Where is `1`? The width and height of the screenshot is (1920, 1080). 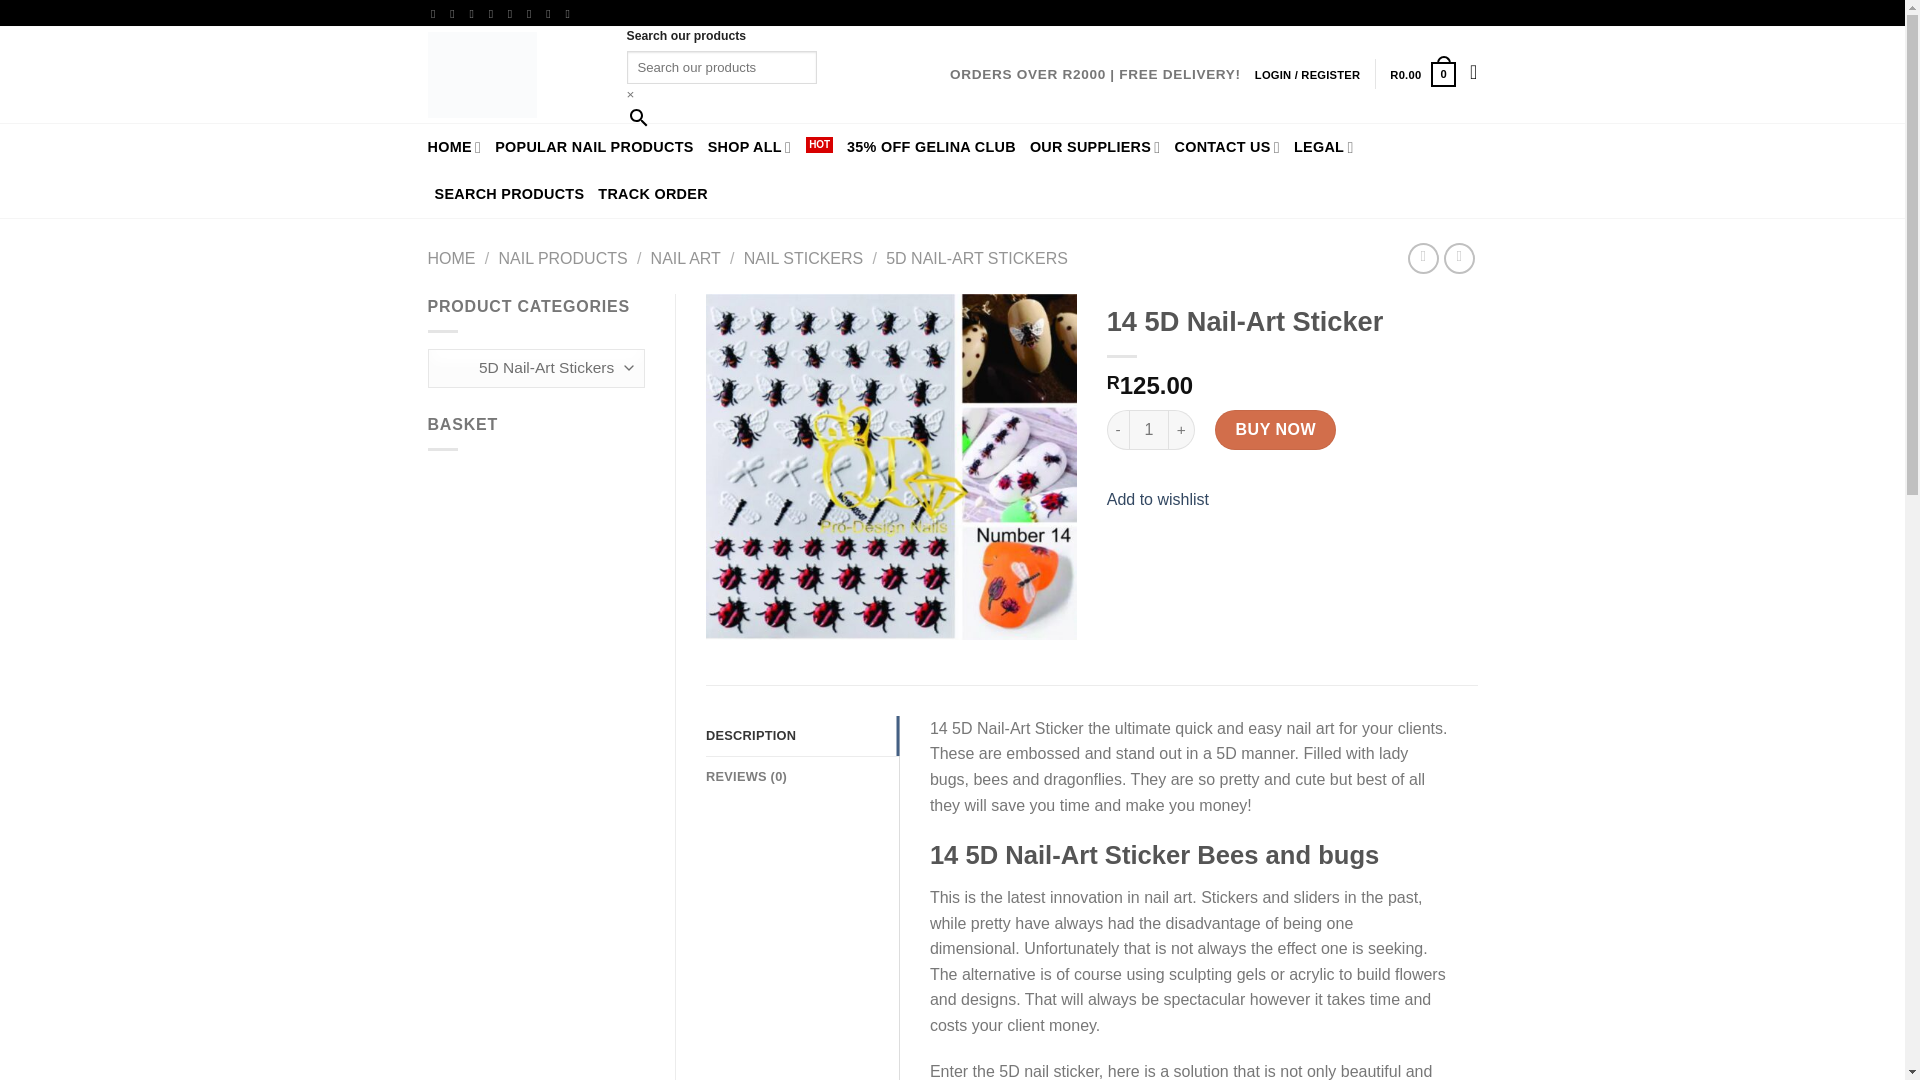 1 is located at coordinates (1422, 74).